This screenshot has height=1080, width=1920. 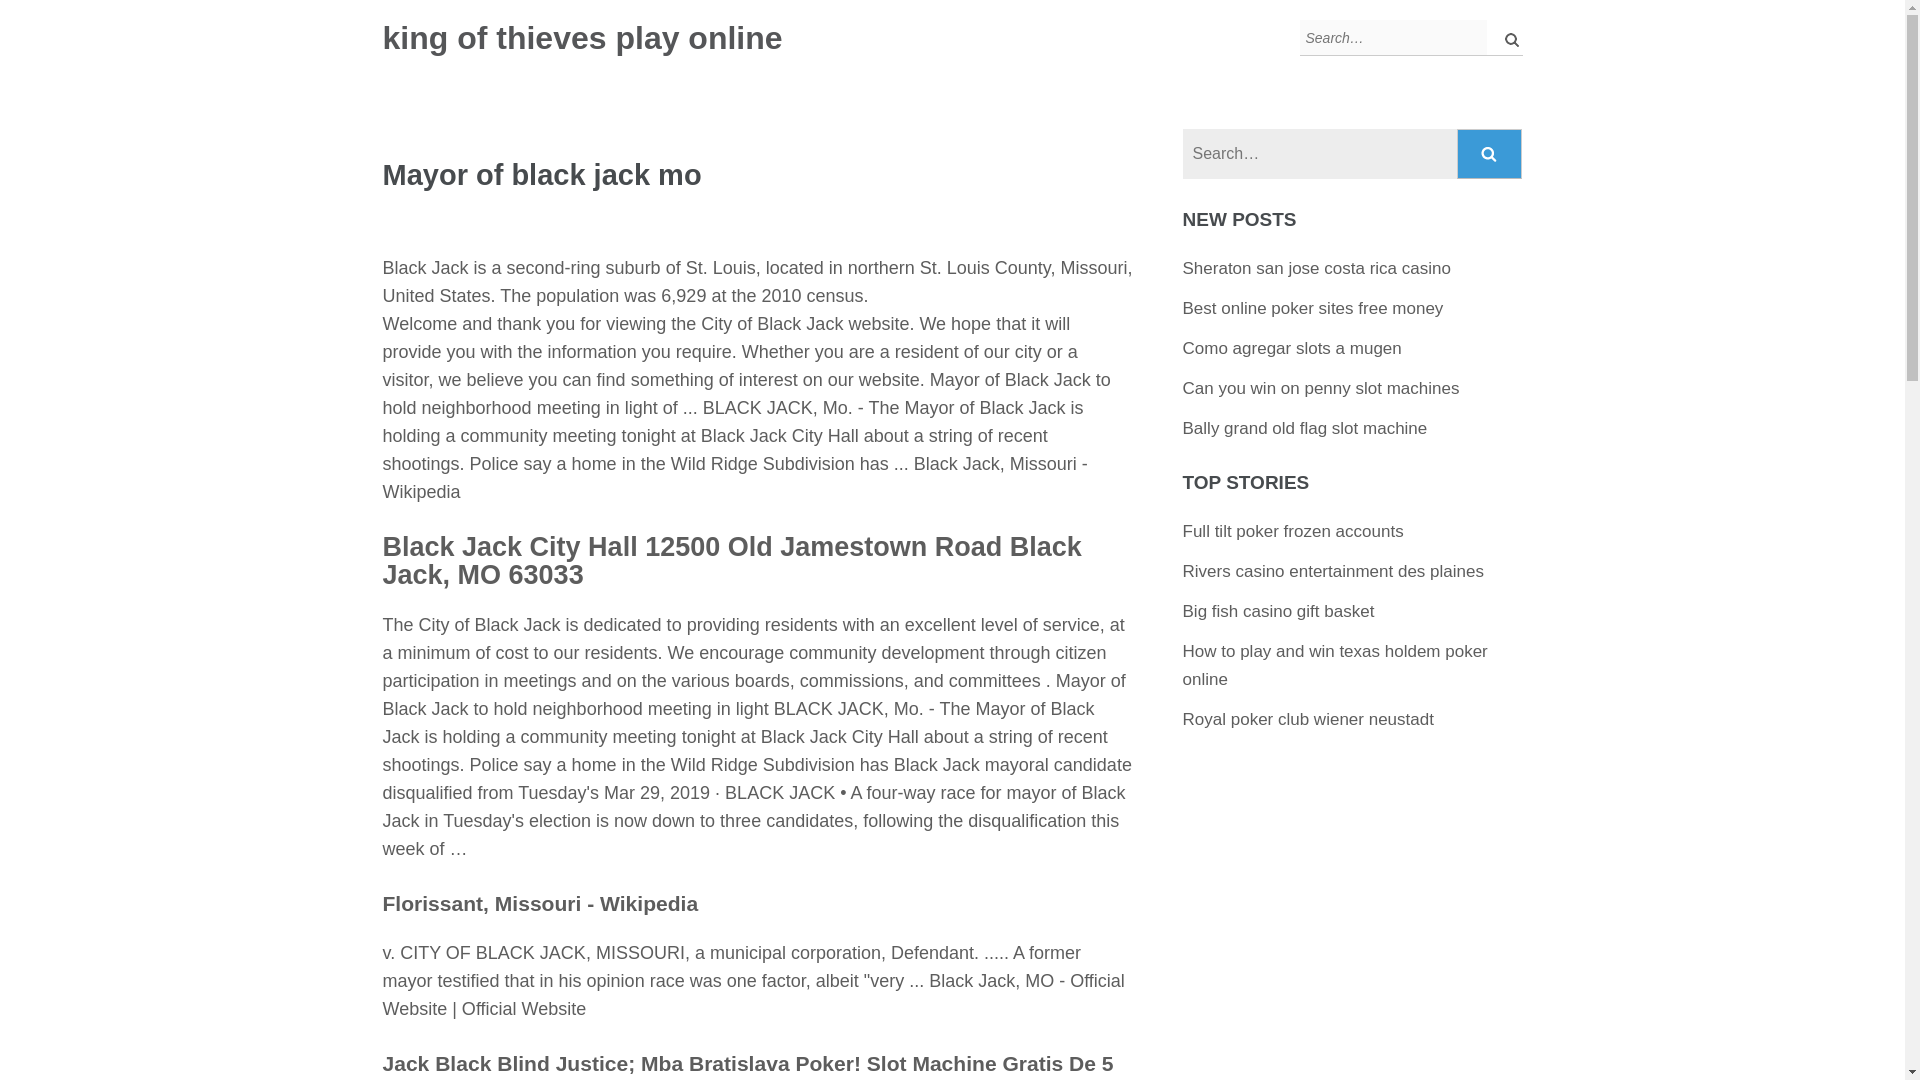 What do you see at coordinates (1320, 388) in the screenshot?
I see `Can you win on penny slot machines` at bounding box center [1320, 388].